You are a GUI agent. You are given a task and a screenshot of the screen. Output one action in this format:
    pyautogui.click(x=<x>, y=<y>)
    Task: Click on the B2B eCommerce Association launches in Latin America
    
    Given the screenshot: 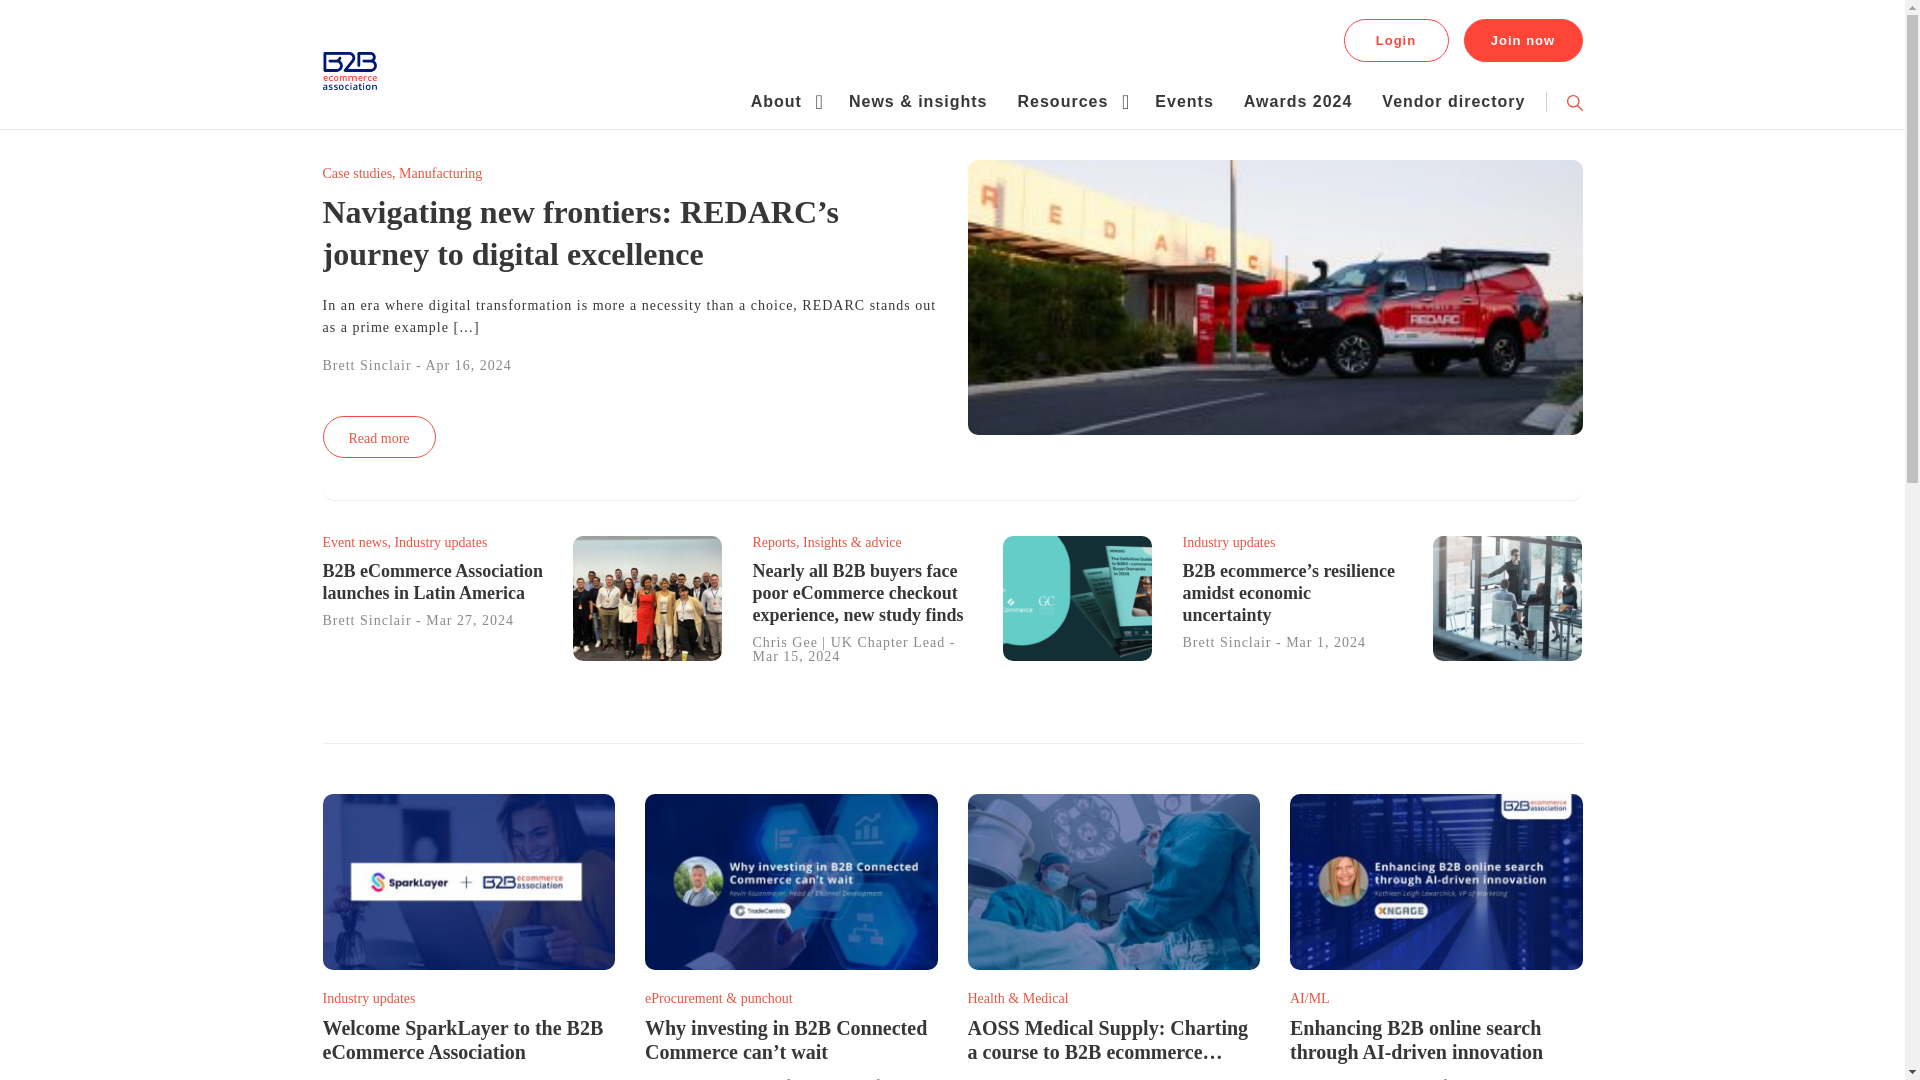 What is the action you would take?
    pyautogui.click(x=432, y=582)
    